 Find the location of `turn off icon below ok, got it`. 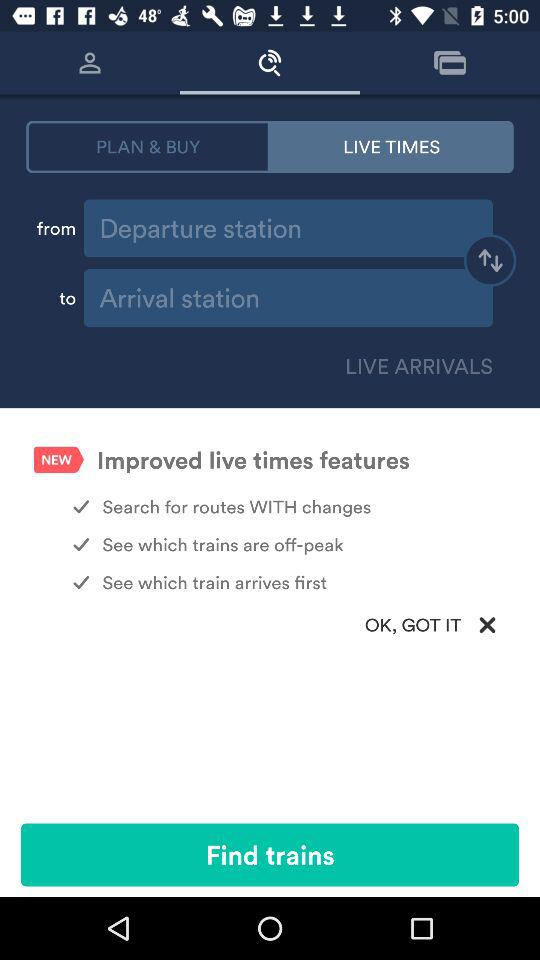

turn off icon below ok, got it is located at coordinates (270, 854).